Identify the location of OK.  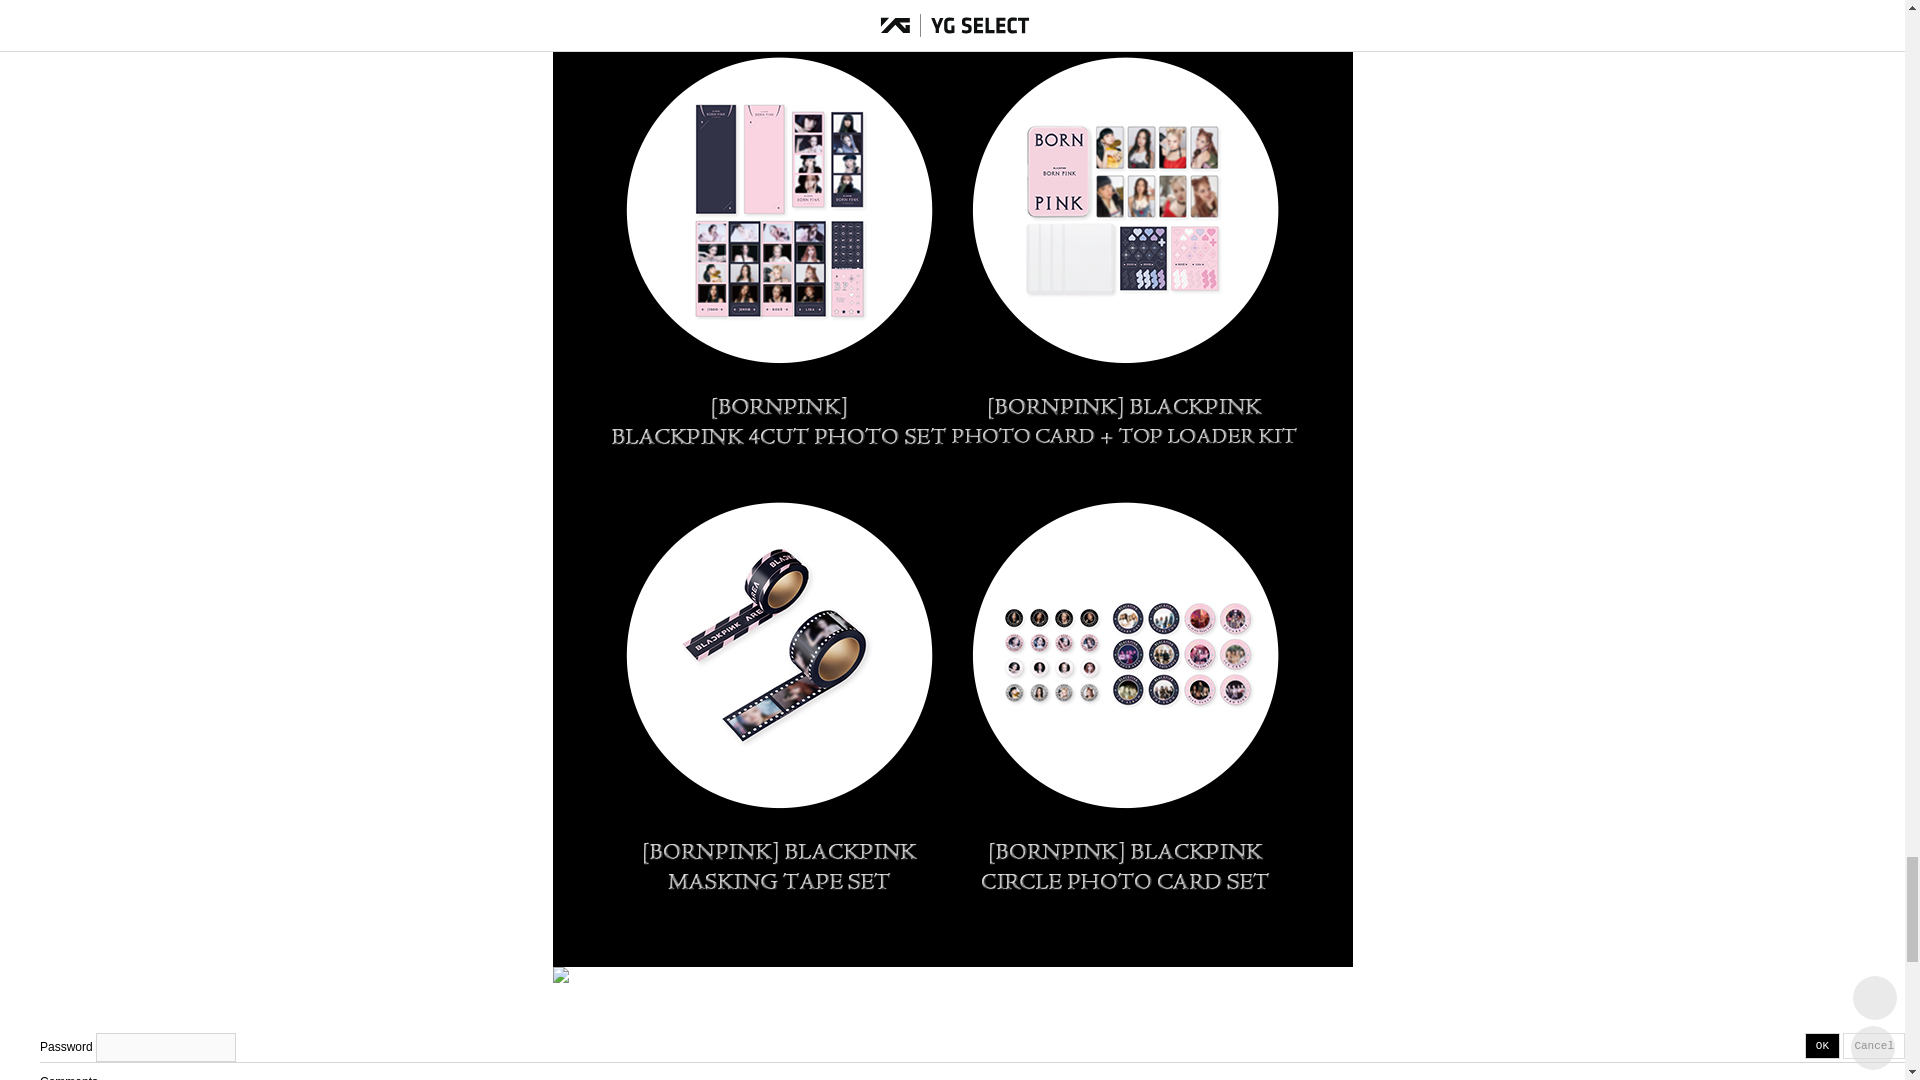
(1822, 1046).